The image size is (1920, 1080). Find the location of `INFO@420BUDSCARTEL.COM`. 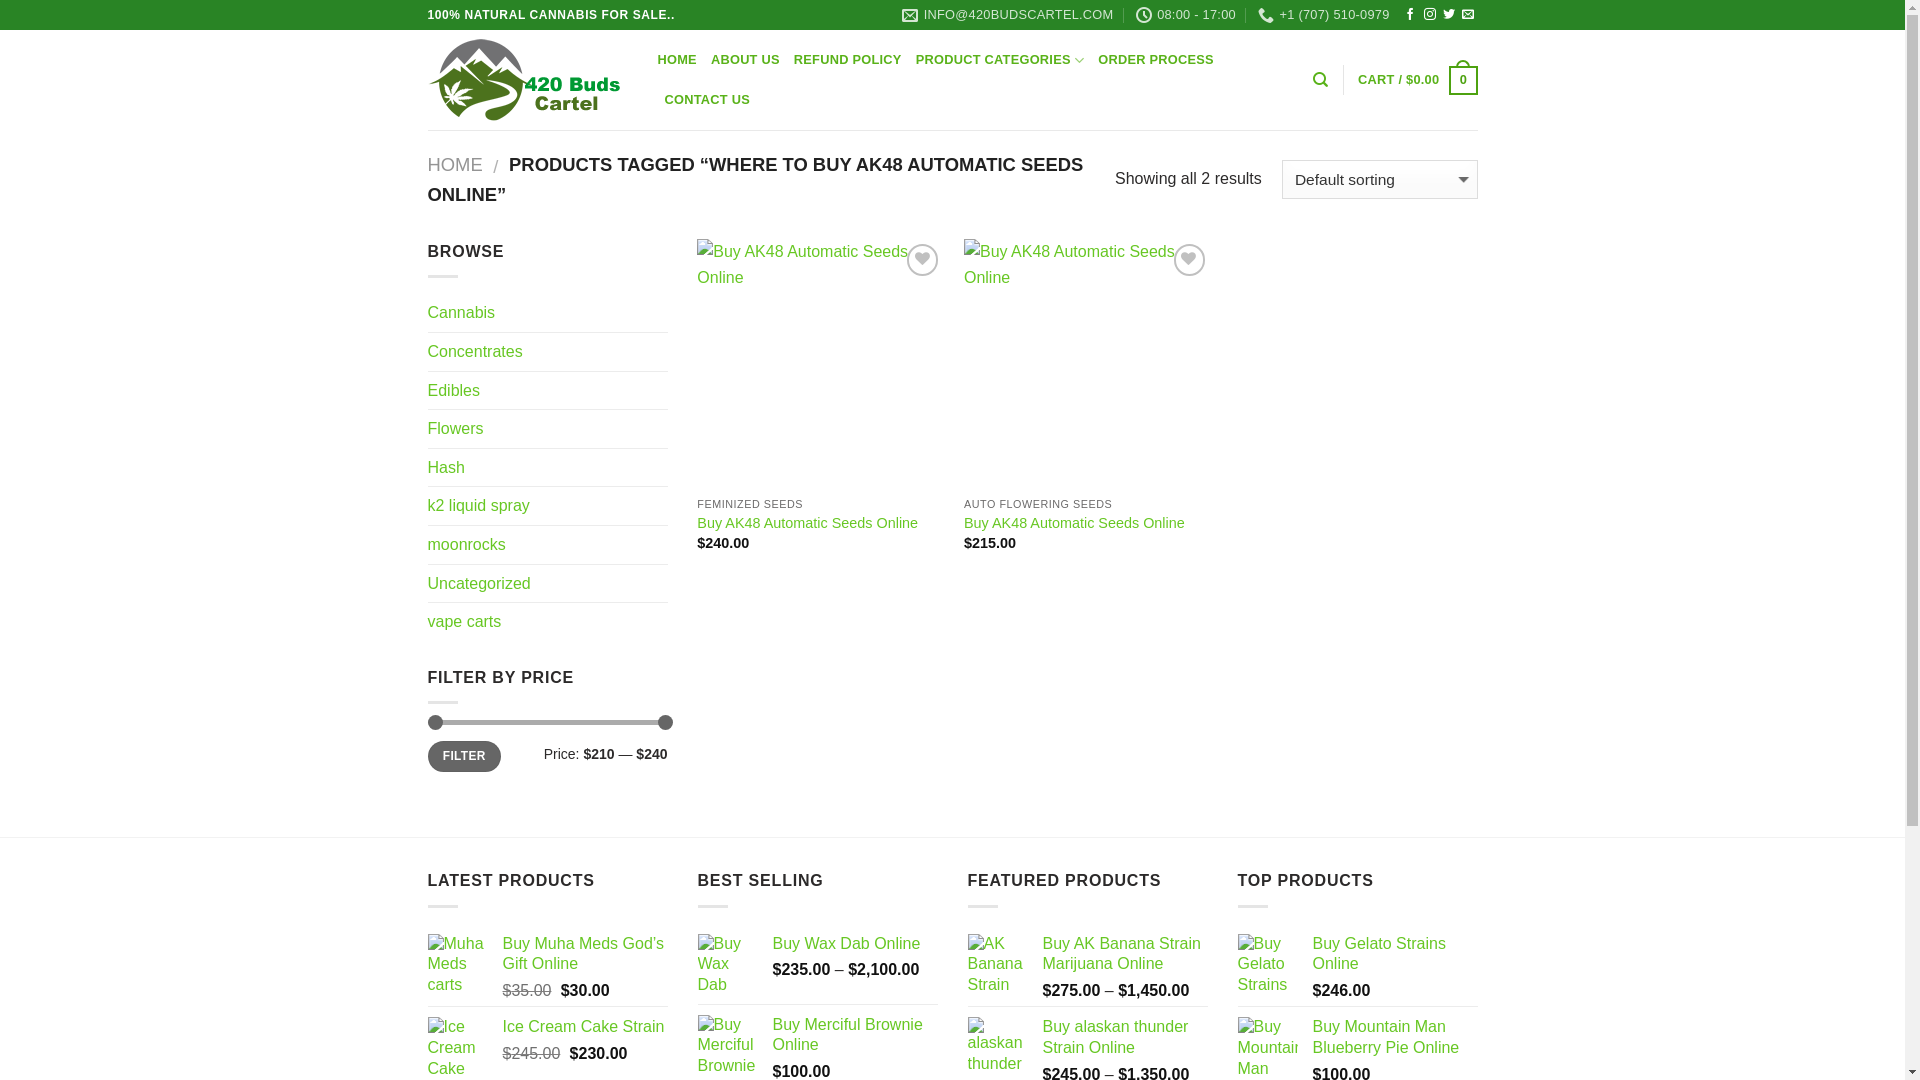

INFO@420BUDSCARTEL.COM is located at coordinates (1008, 15).